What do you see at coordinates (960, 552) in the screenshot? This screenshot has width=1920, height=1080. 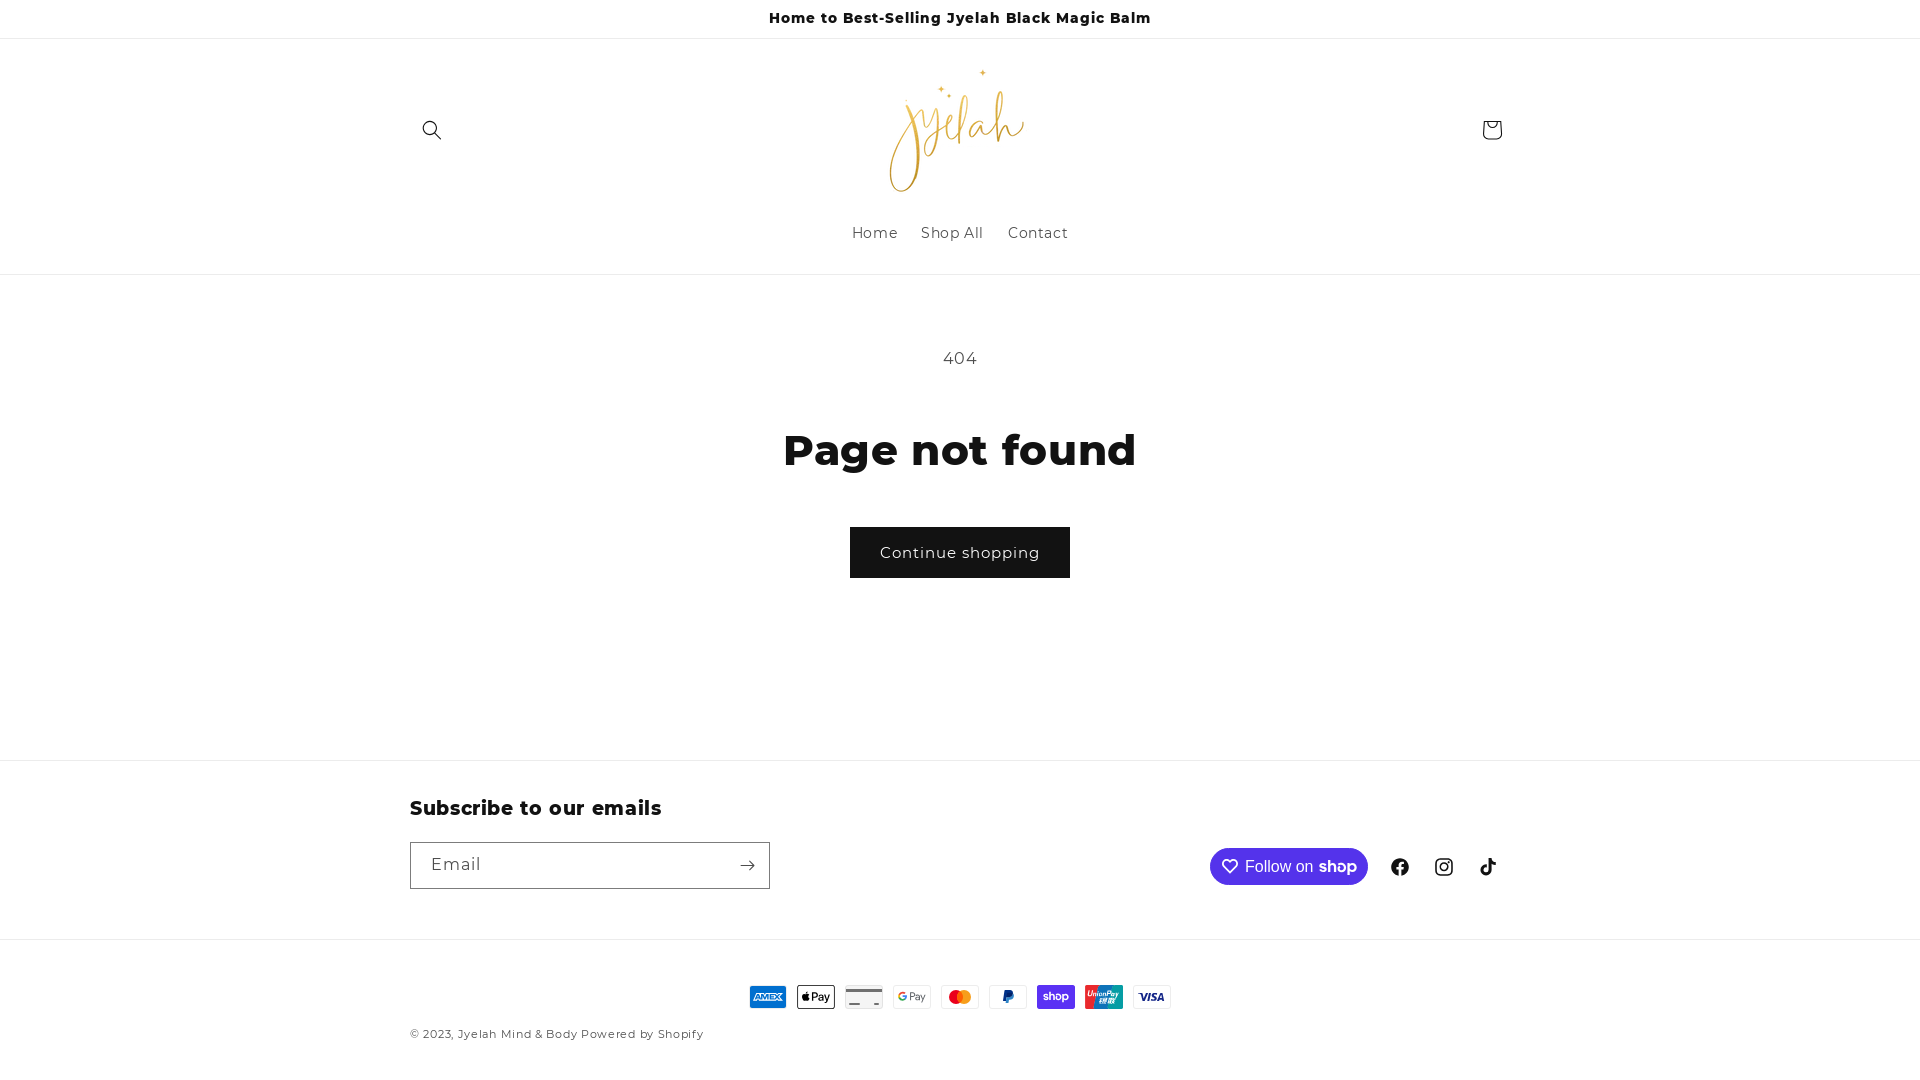 I see `Continue shopping` at bounding box center [960, 552].